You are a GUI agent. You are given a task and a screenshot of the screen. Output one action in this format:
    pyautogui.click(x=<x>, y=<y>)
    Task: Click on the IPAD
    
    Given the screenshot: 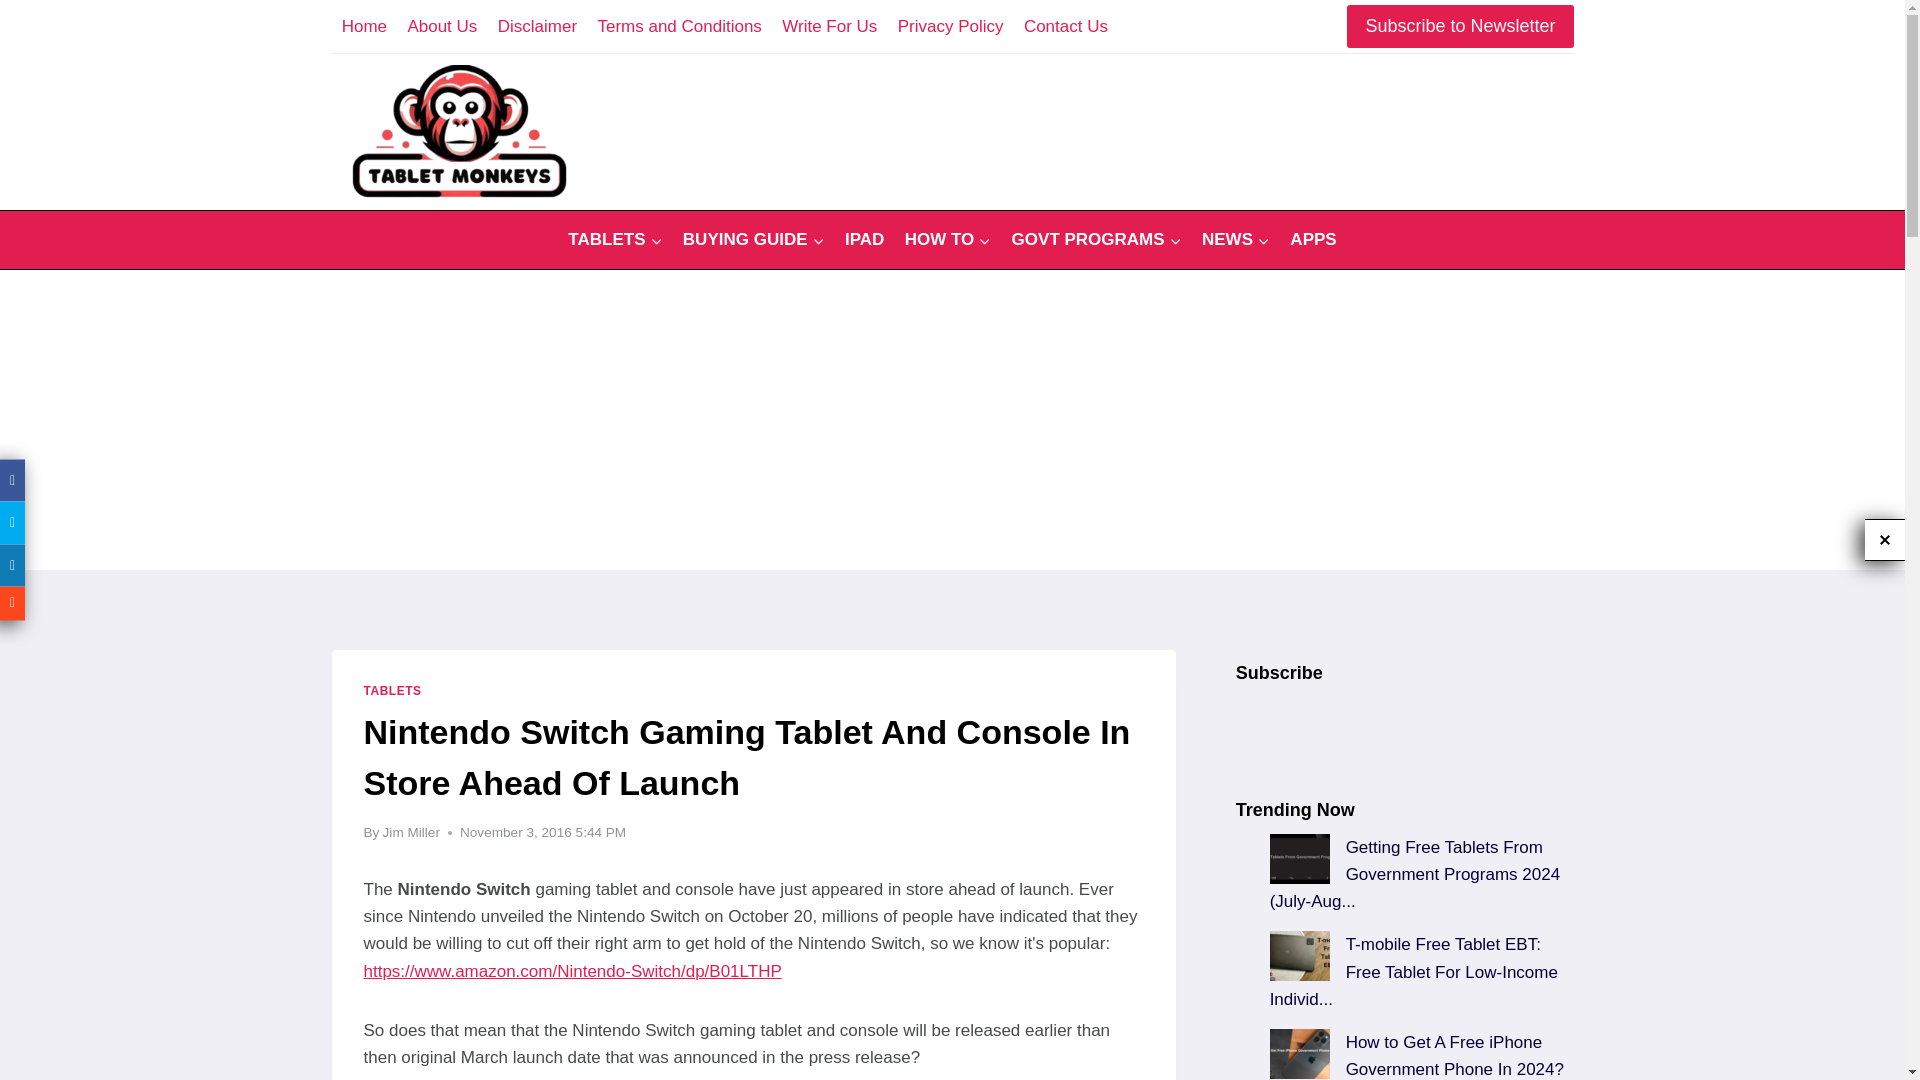 What is the action you would take?
    pyautogui.click(x=864, y=240)
    